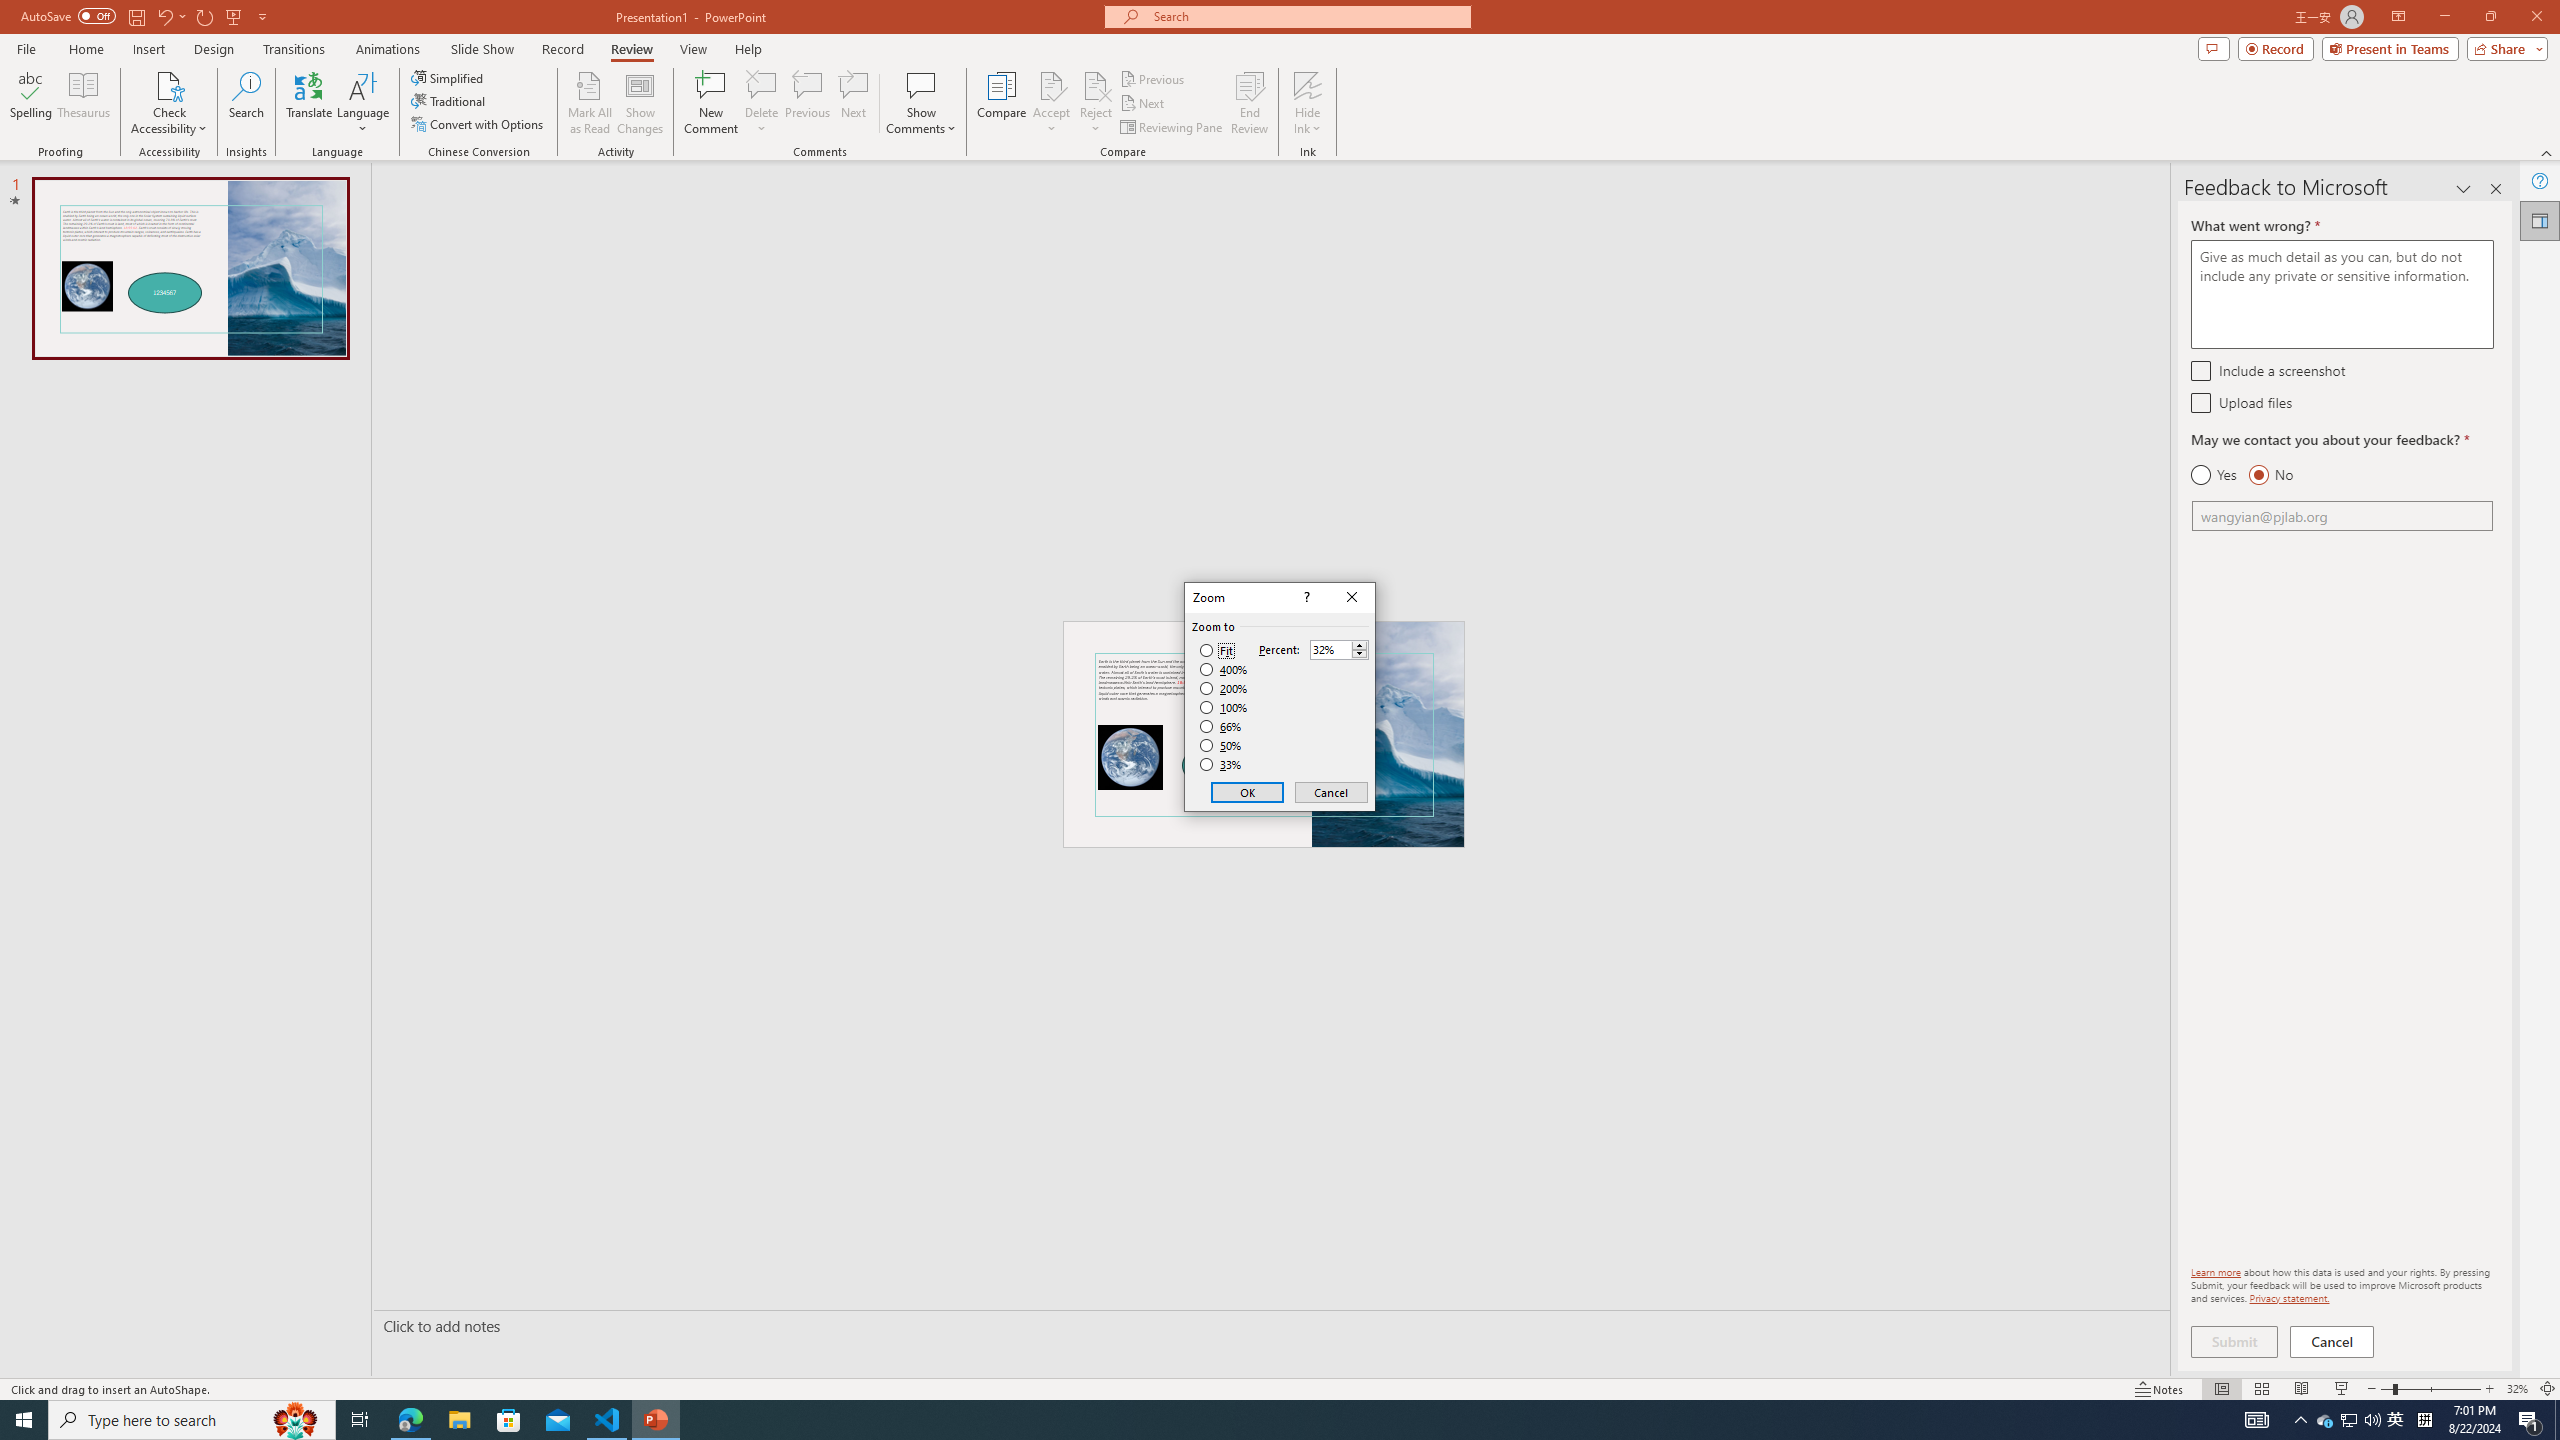 Image resolution: width=2560 pixels, height=1440 pixels. What do you see at coordinates (2342, 294) in the screenshot?
I see `What went wrong? *` at bounding box center [2342, 294].